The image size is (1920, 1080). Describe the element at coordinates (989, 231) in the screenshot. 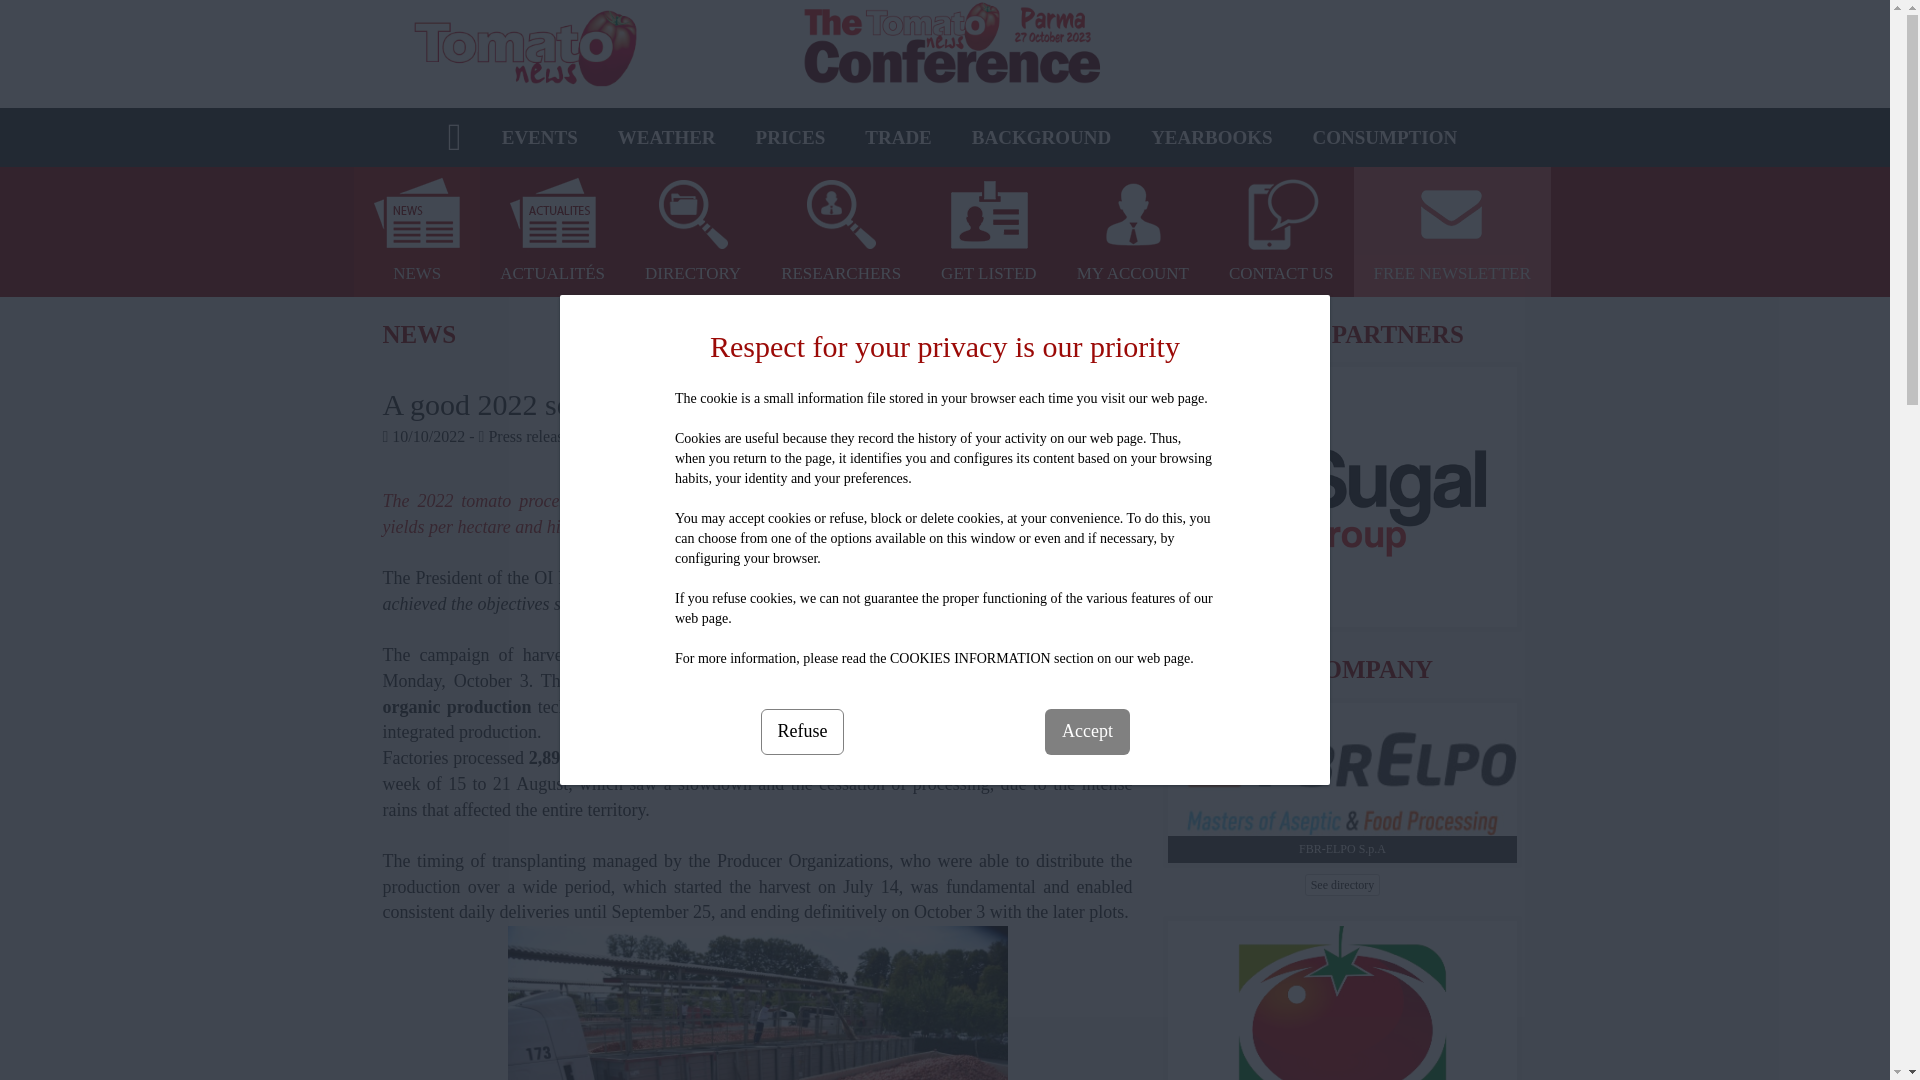

I see `GET LISTED` at that location.